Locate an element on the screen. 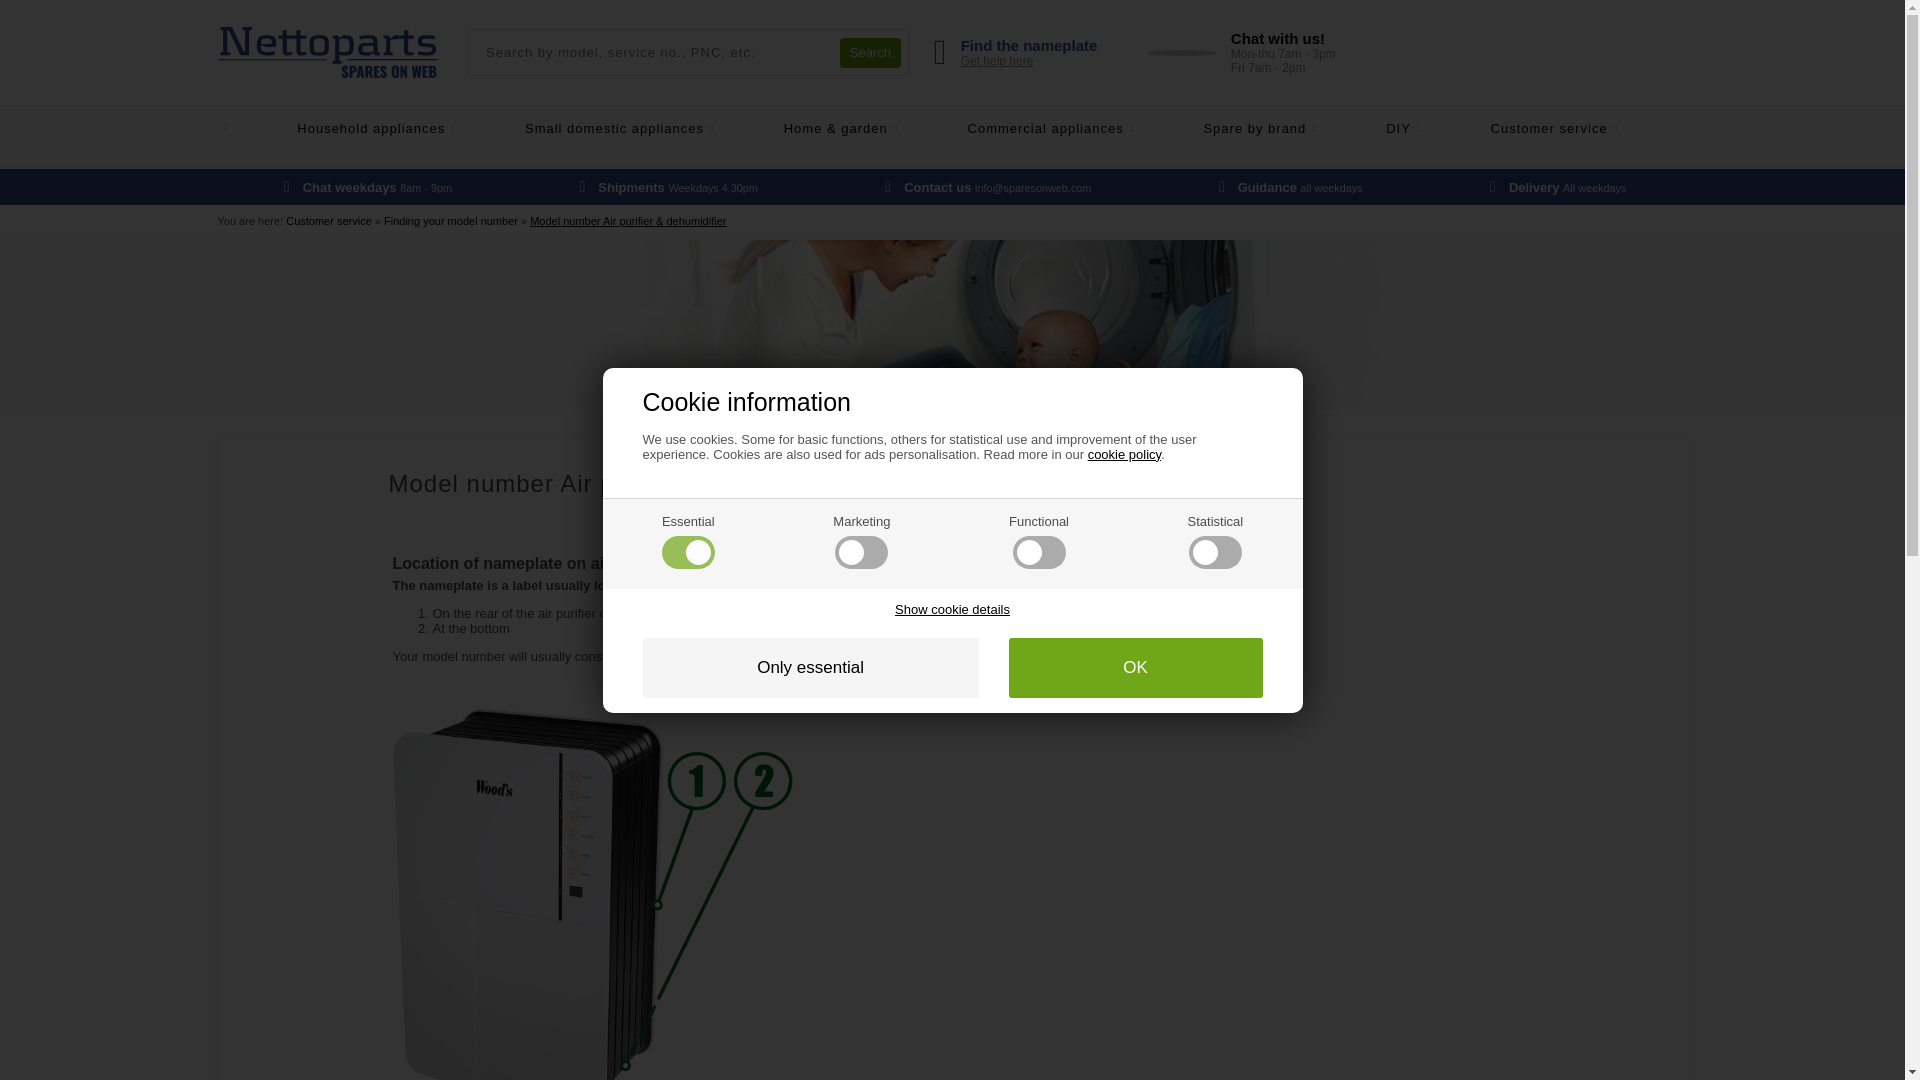 This screenshot has width=1920, height=1080. Spare by brand is located at coordinates (1294, 128).